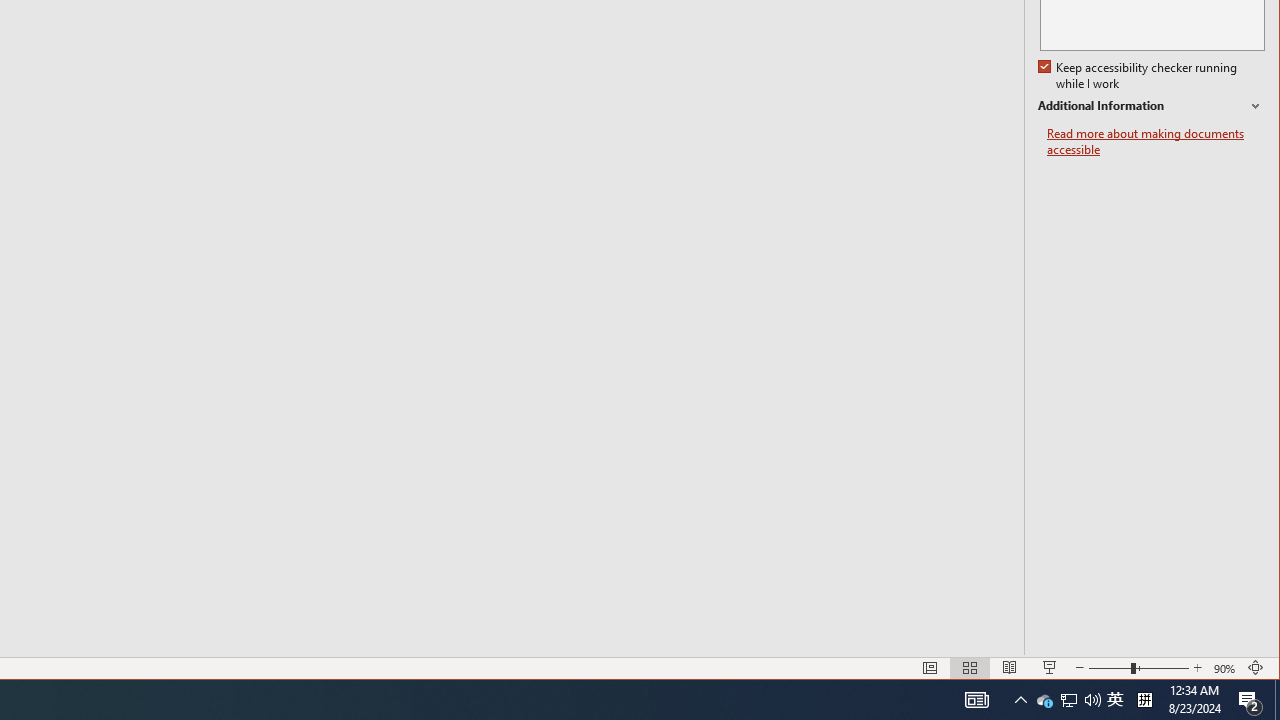 This screenshot has width=1280, height=720. Describe the element at coordinates (1068, 700) in the screenshot. I see `User Promoted Notification Area` at that location.